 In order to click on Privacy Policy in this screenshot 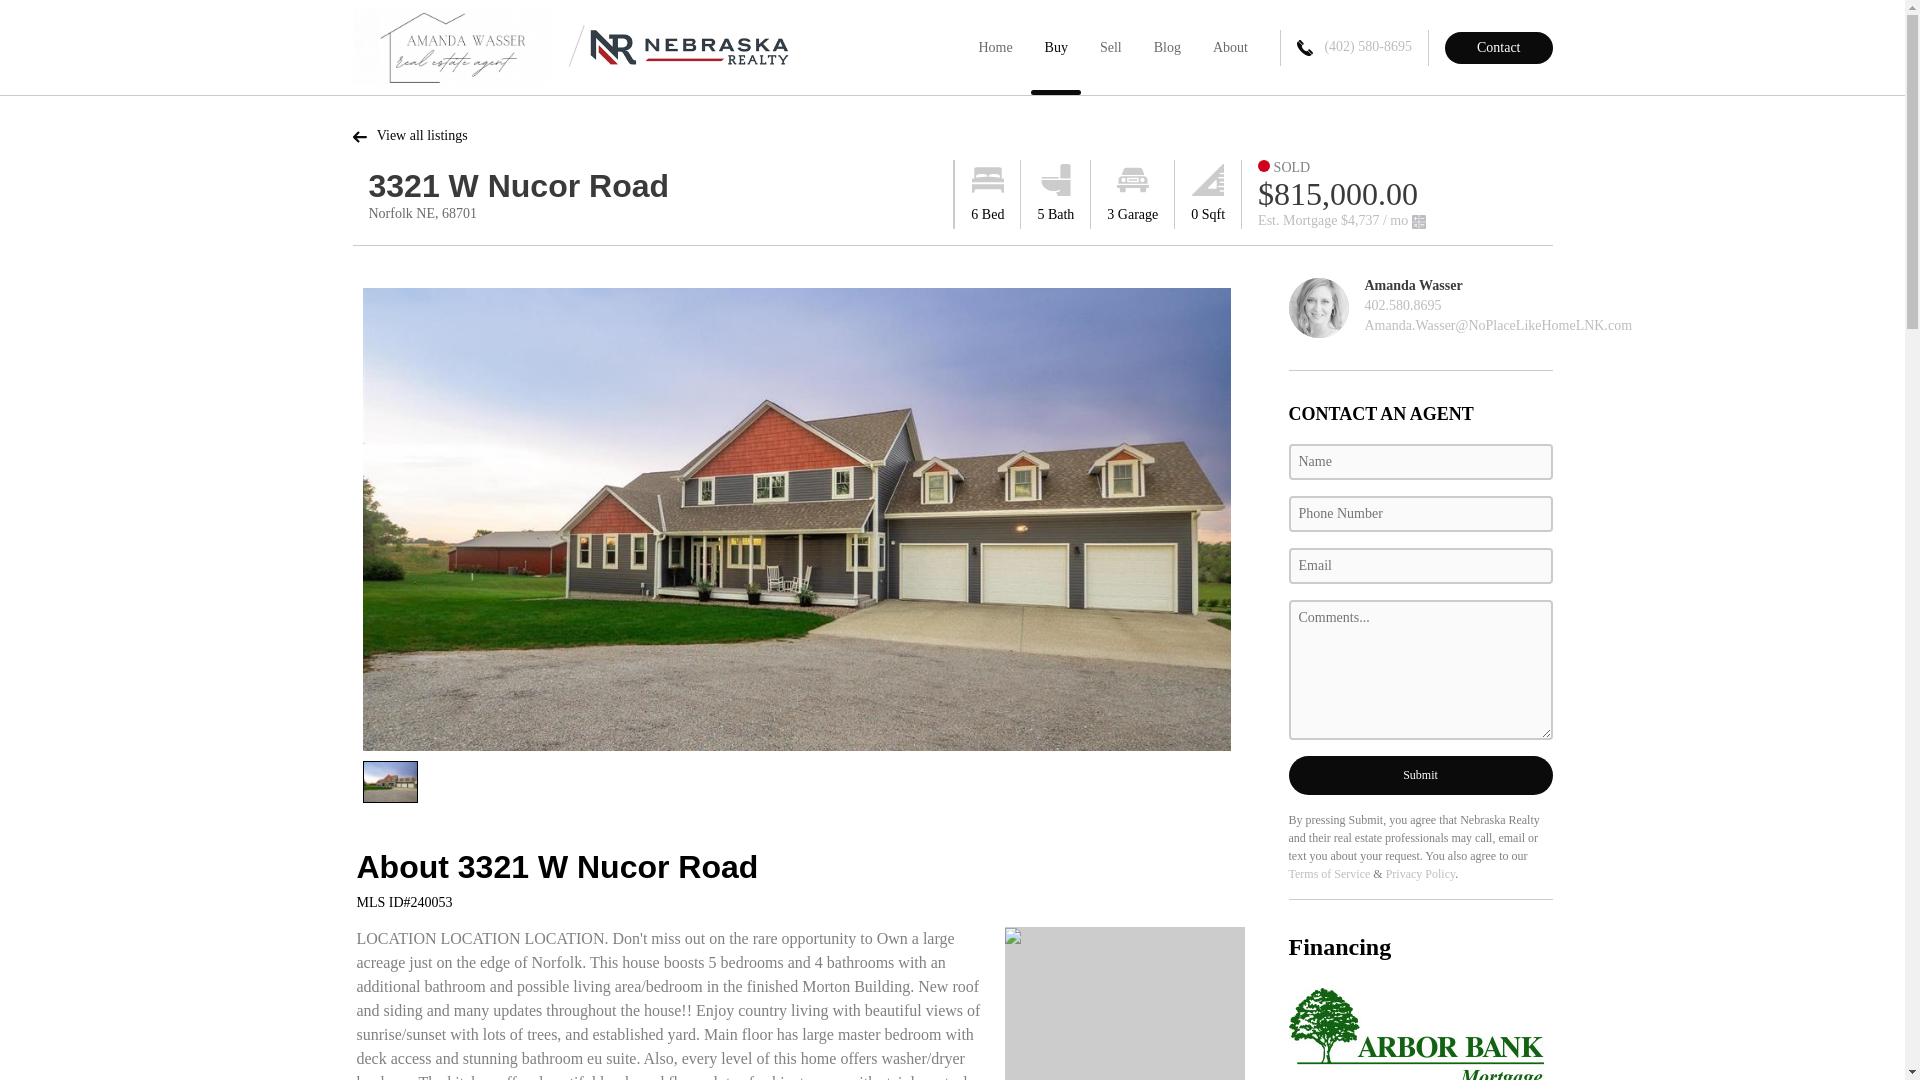, I will do `click(1420, 874)`.